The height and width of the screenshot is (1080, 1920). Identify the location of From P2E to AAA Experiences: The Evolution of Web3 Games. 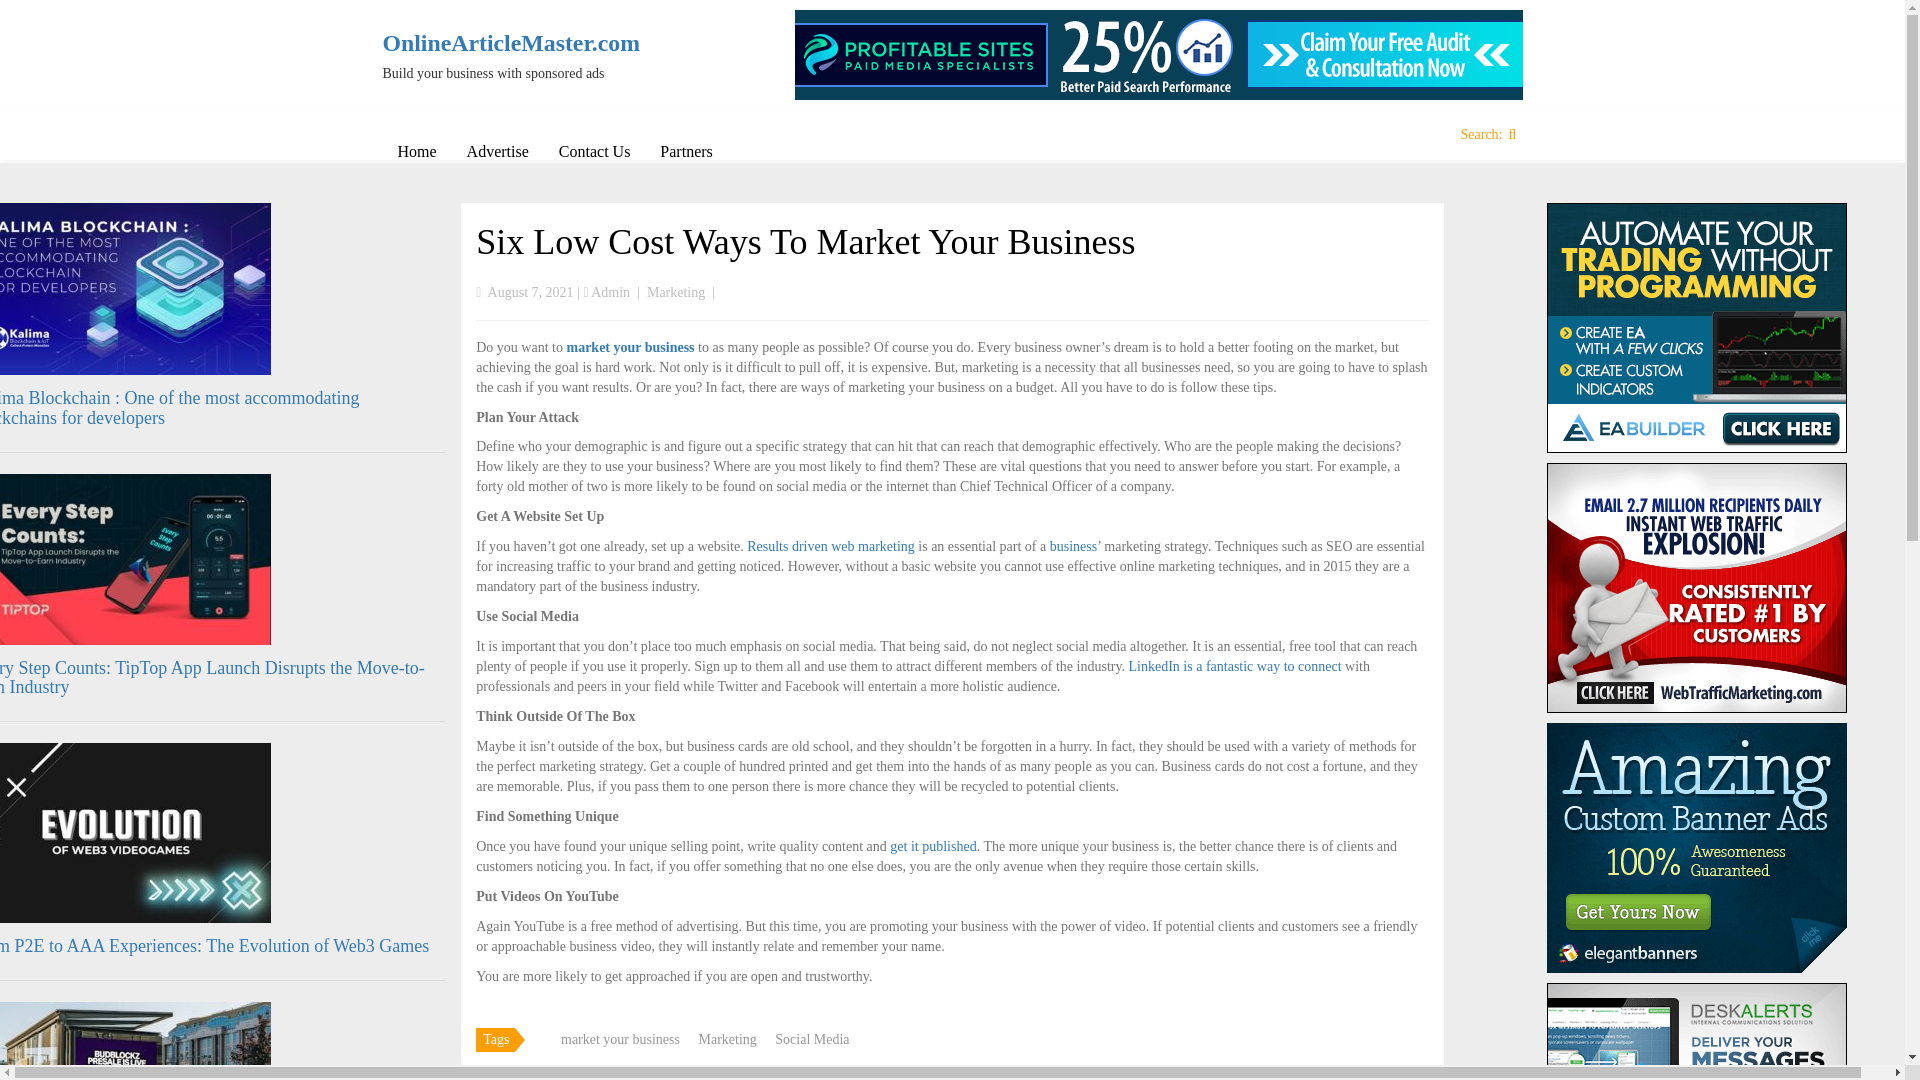
(214, 946).